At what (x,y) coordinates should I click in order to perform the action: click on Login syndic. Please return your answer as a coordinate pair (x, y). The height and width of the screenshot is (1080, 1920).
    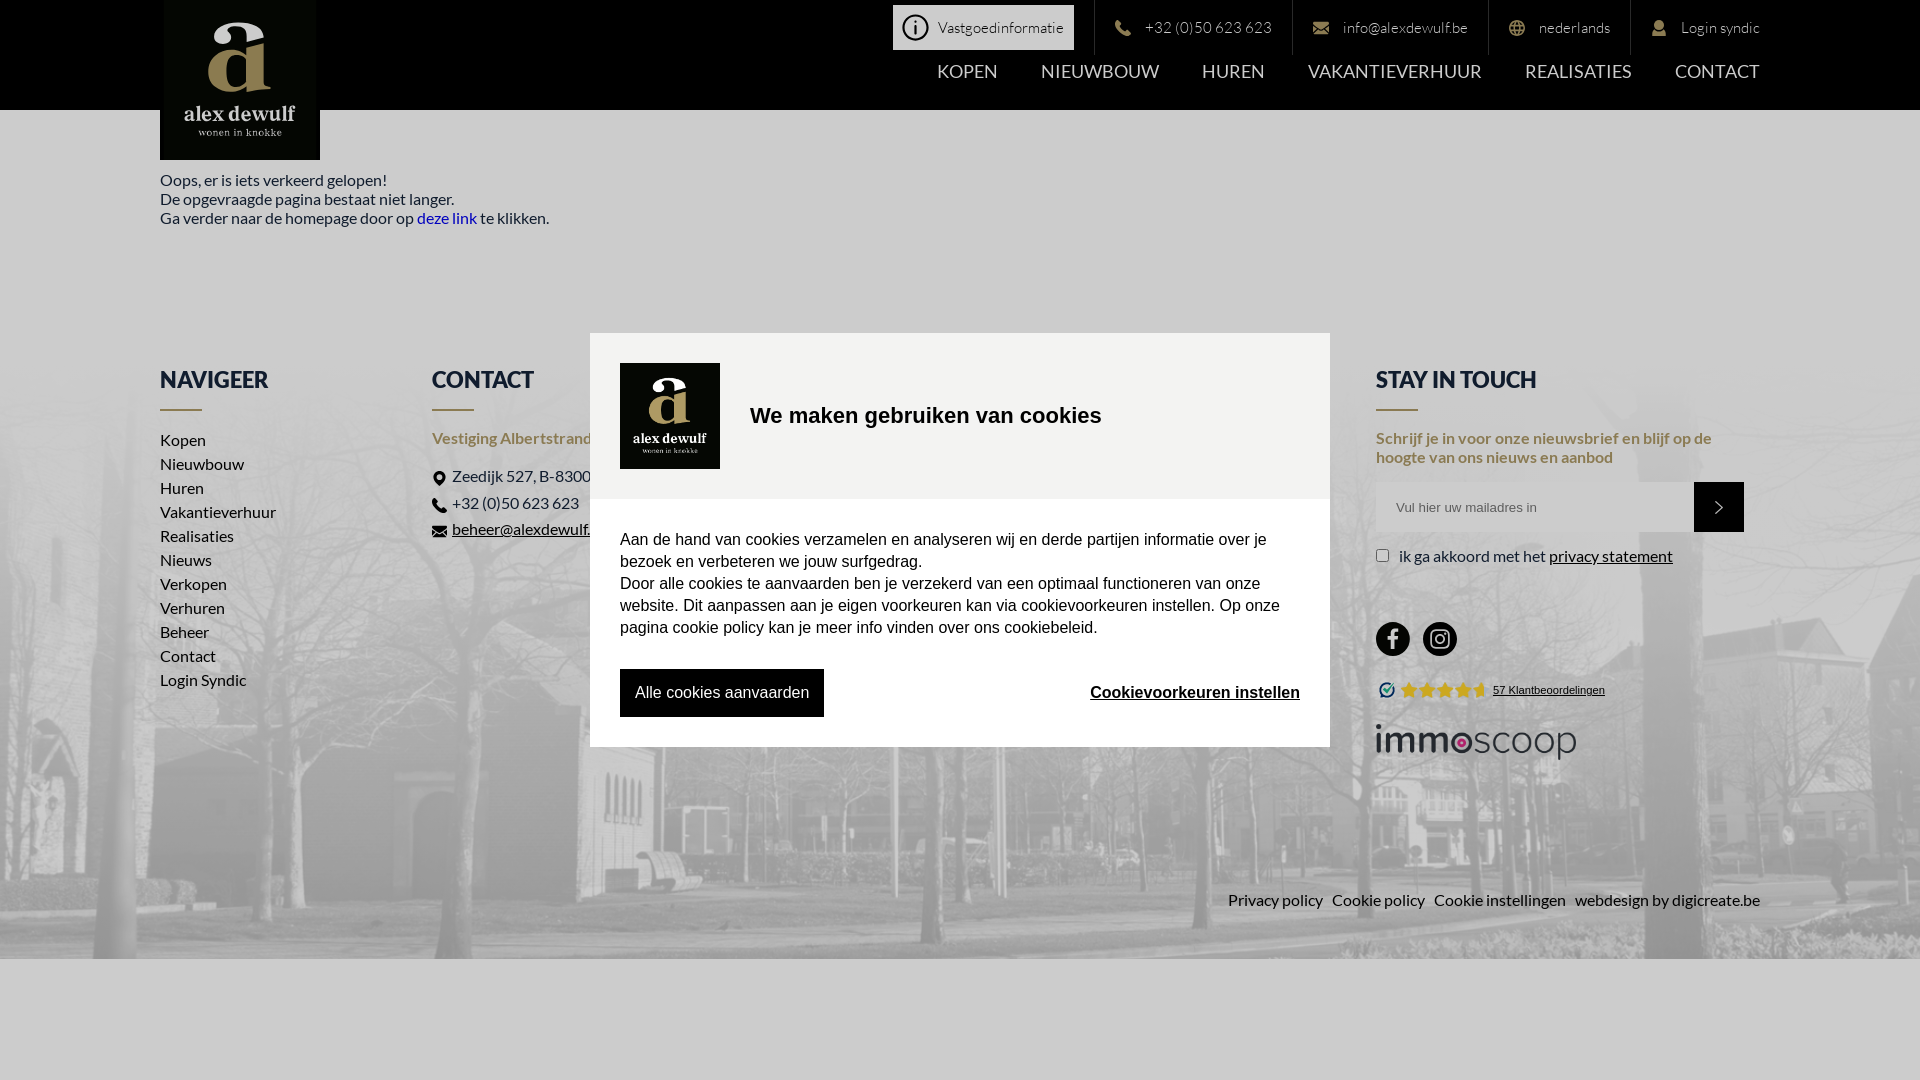
    Looking at the image, I should click on (1706, 28).